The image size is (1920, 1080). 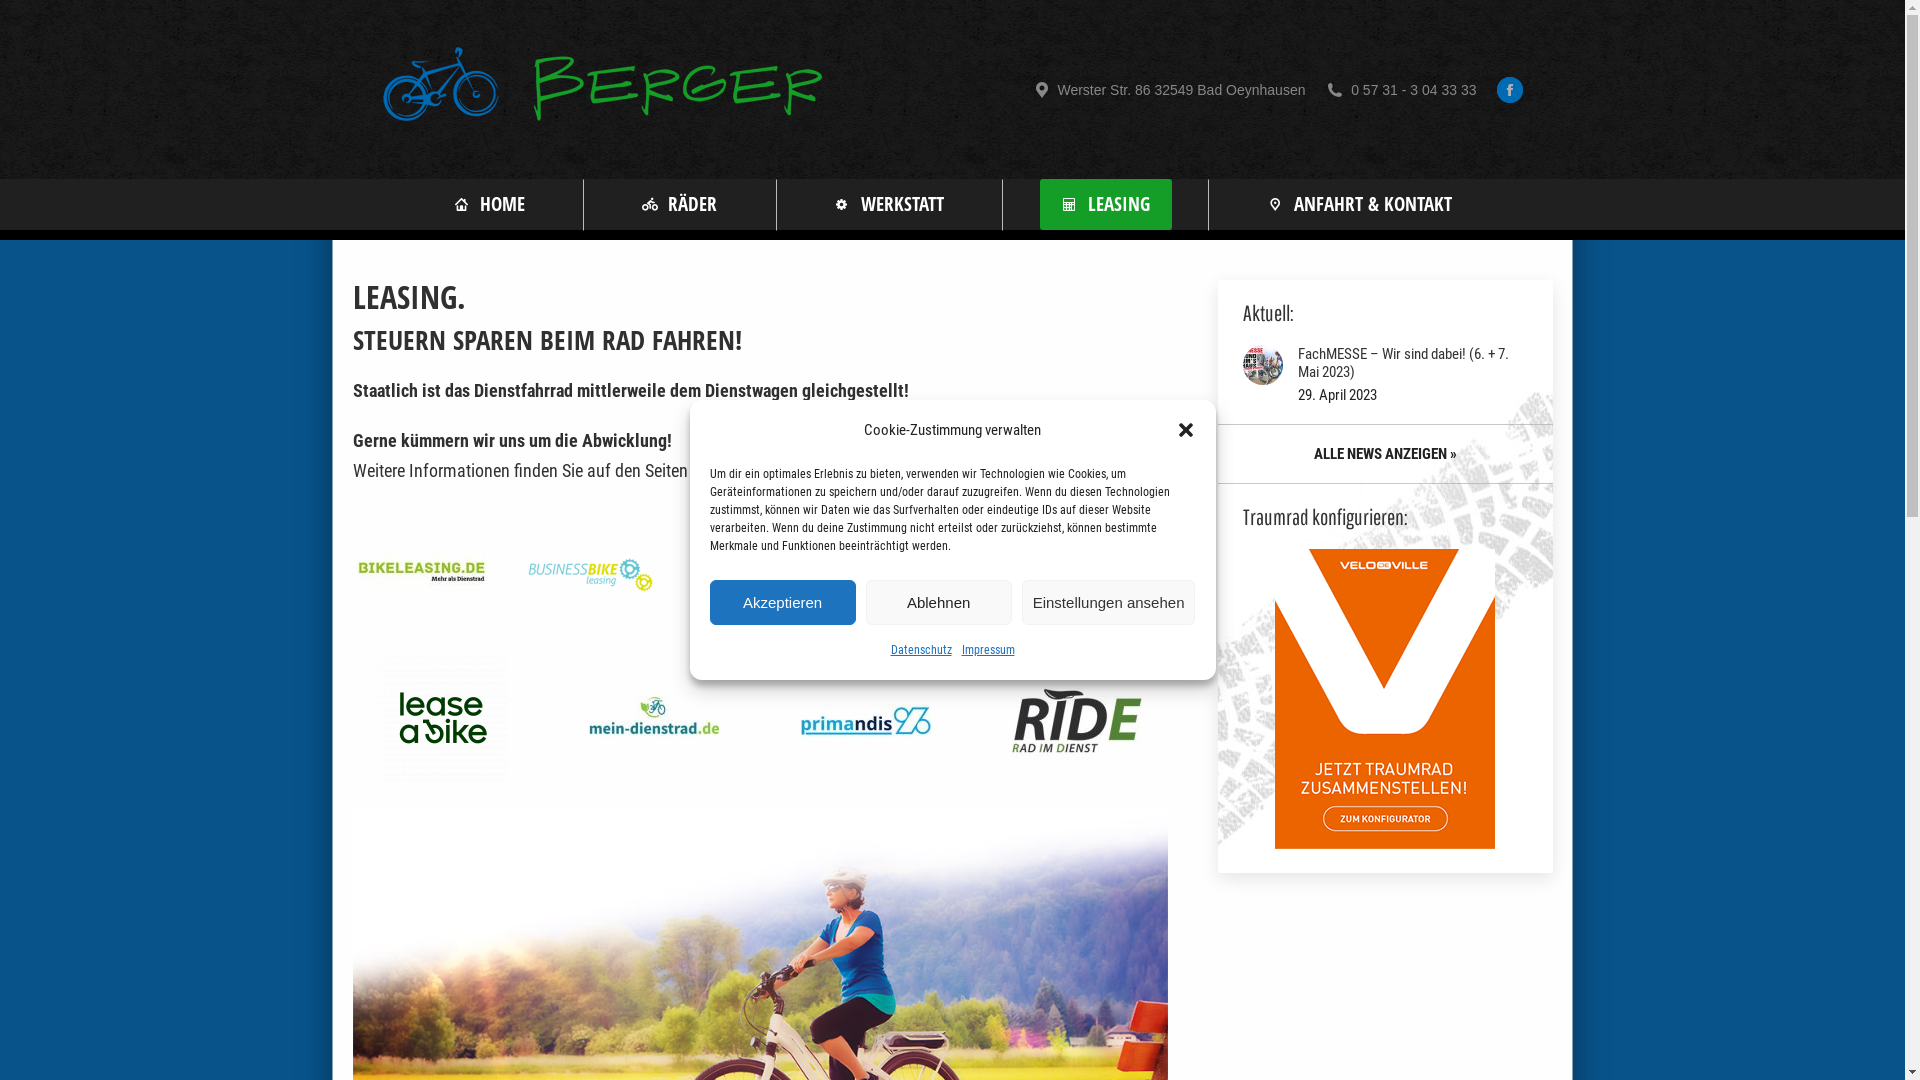 I want to click on rad-im-dienst, so click(x=1077, y=721).